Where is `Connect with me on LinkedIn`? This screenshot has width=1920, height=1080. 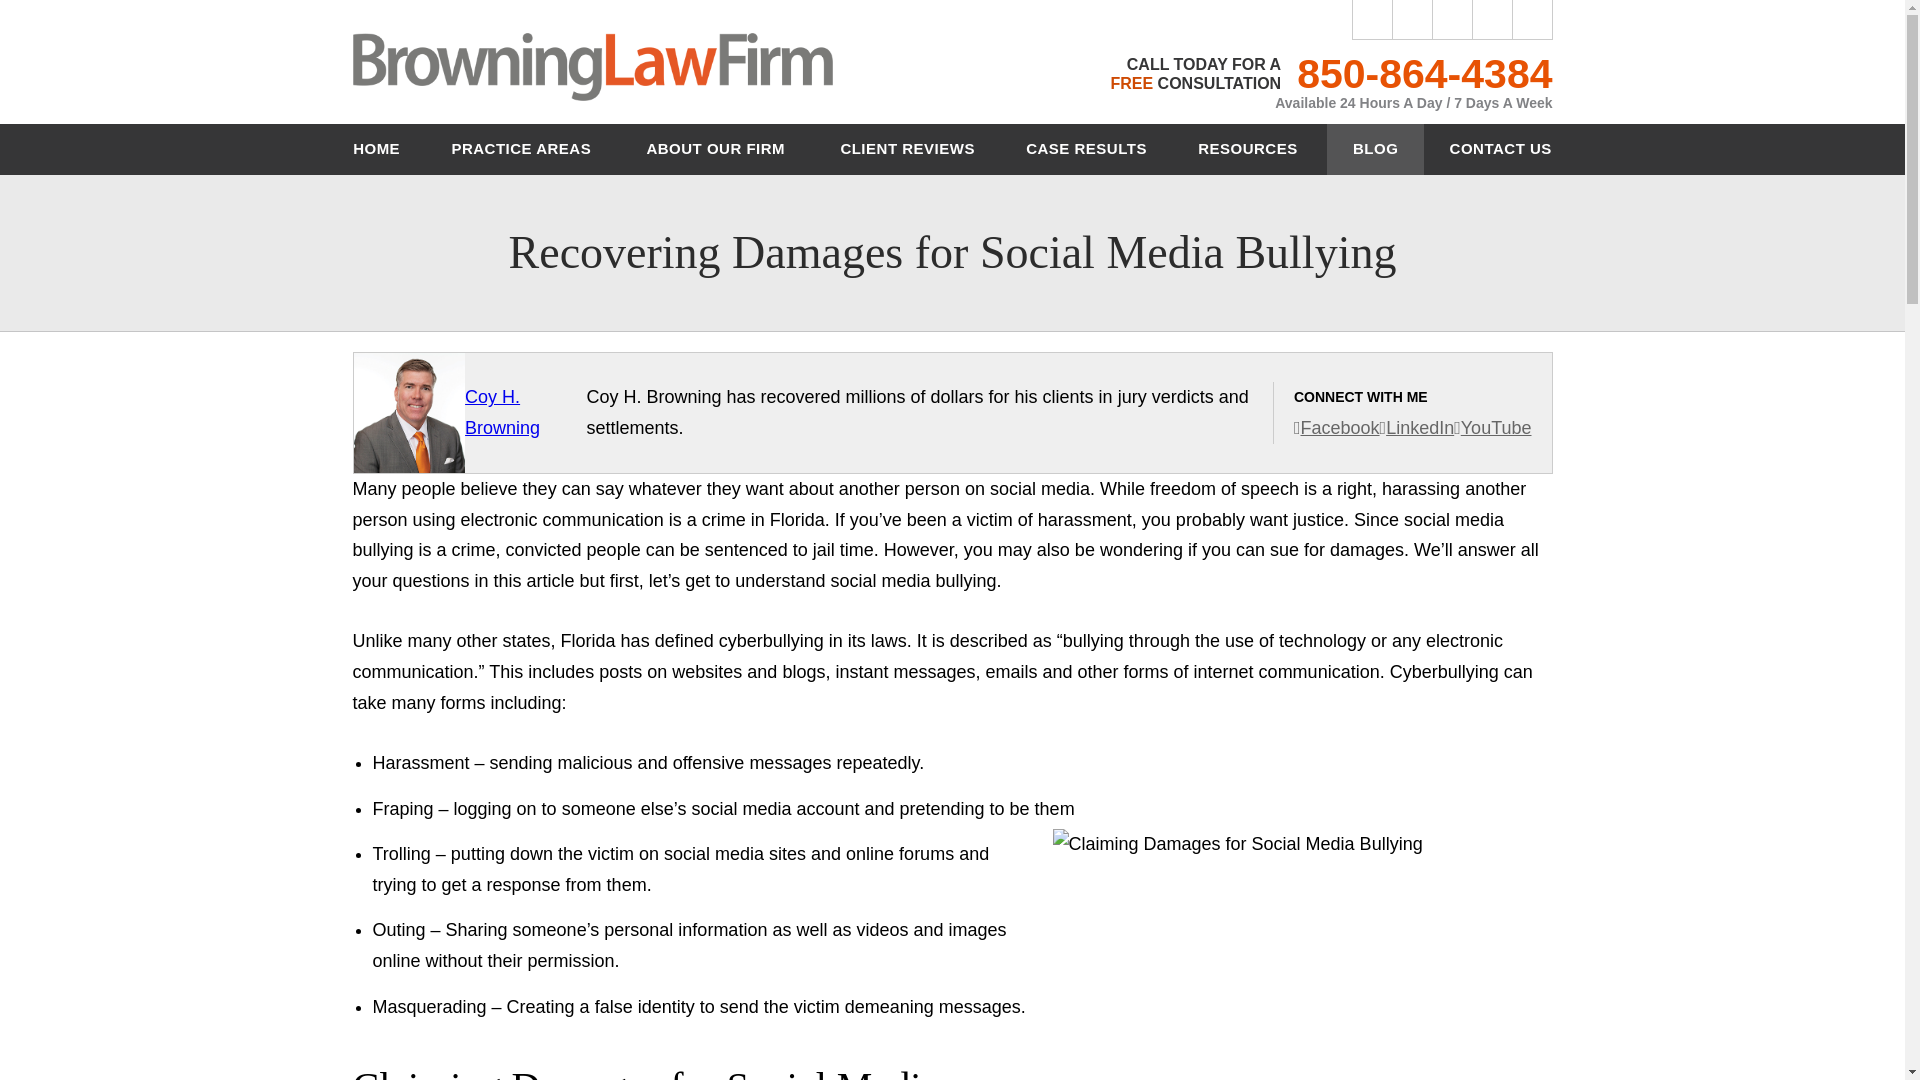
Connect with me on LinkedIn is located at coordinates (1418, 428).